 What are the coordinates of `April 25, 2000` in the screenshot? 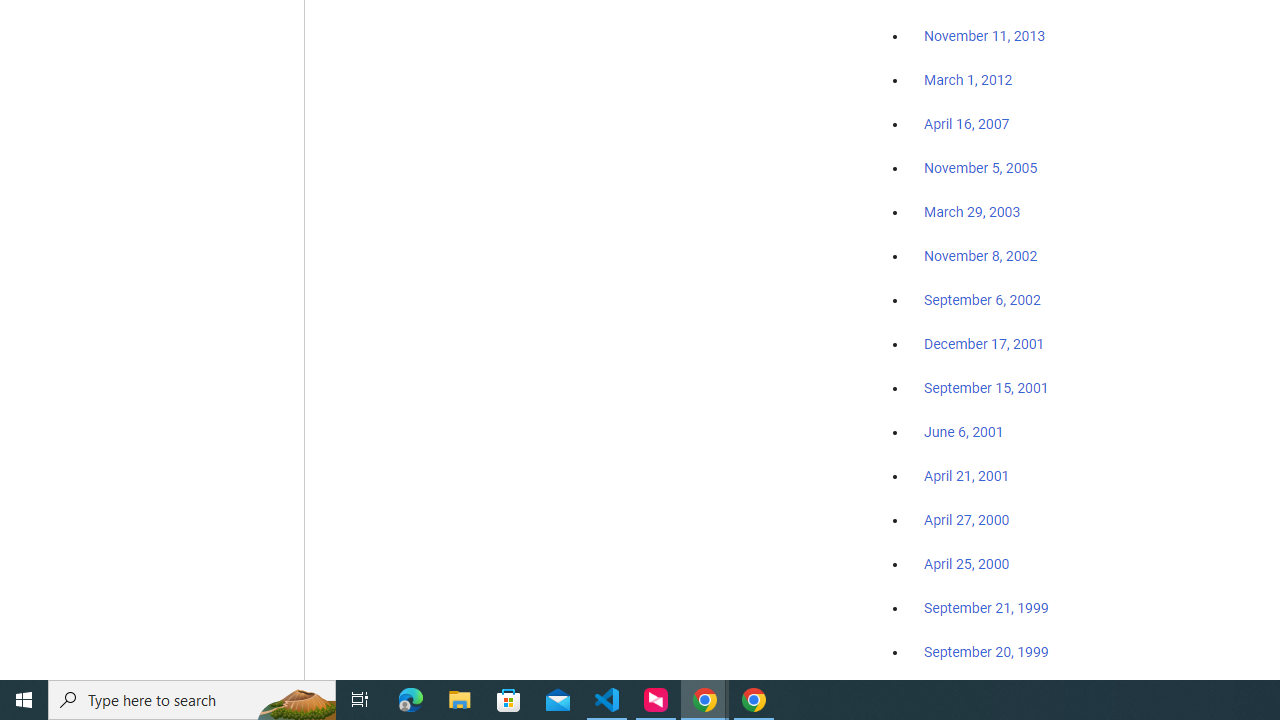 It's located at (966, 564).